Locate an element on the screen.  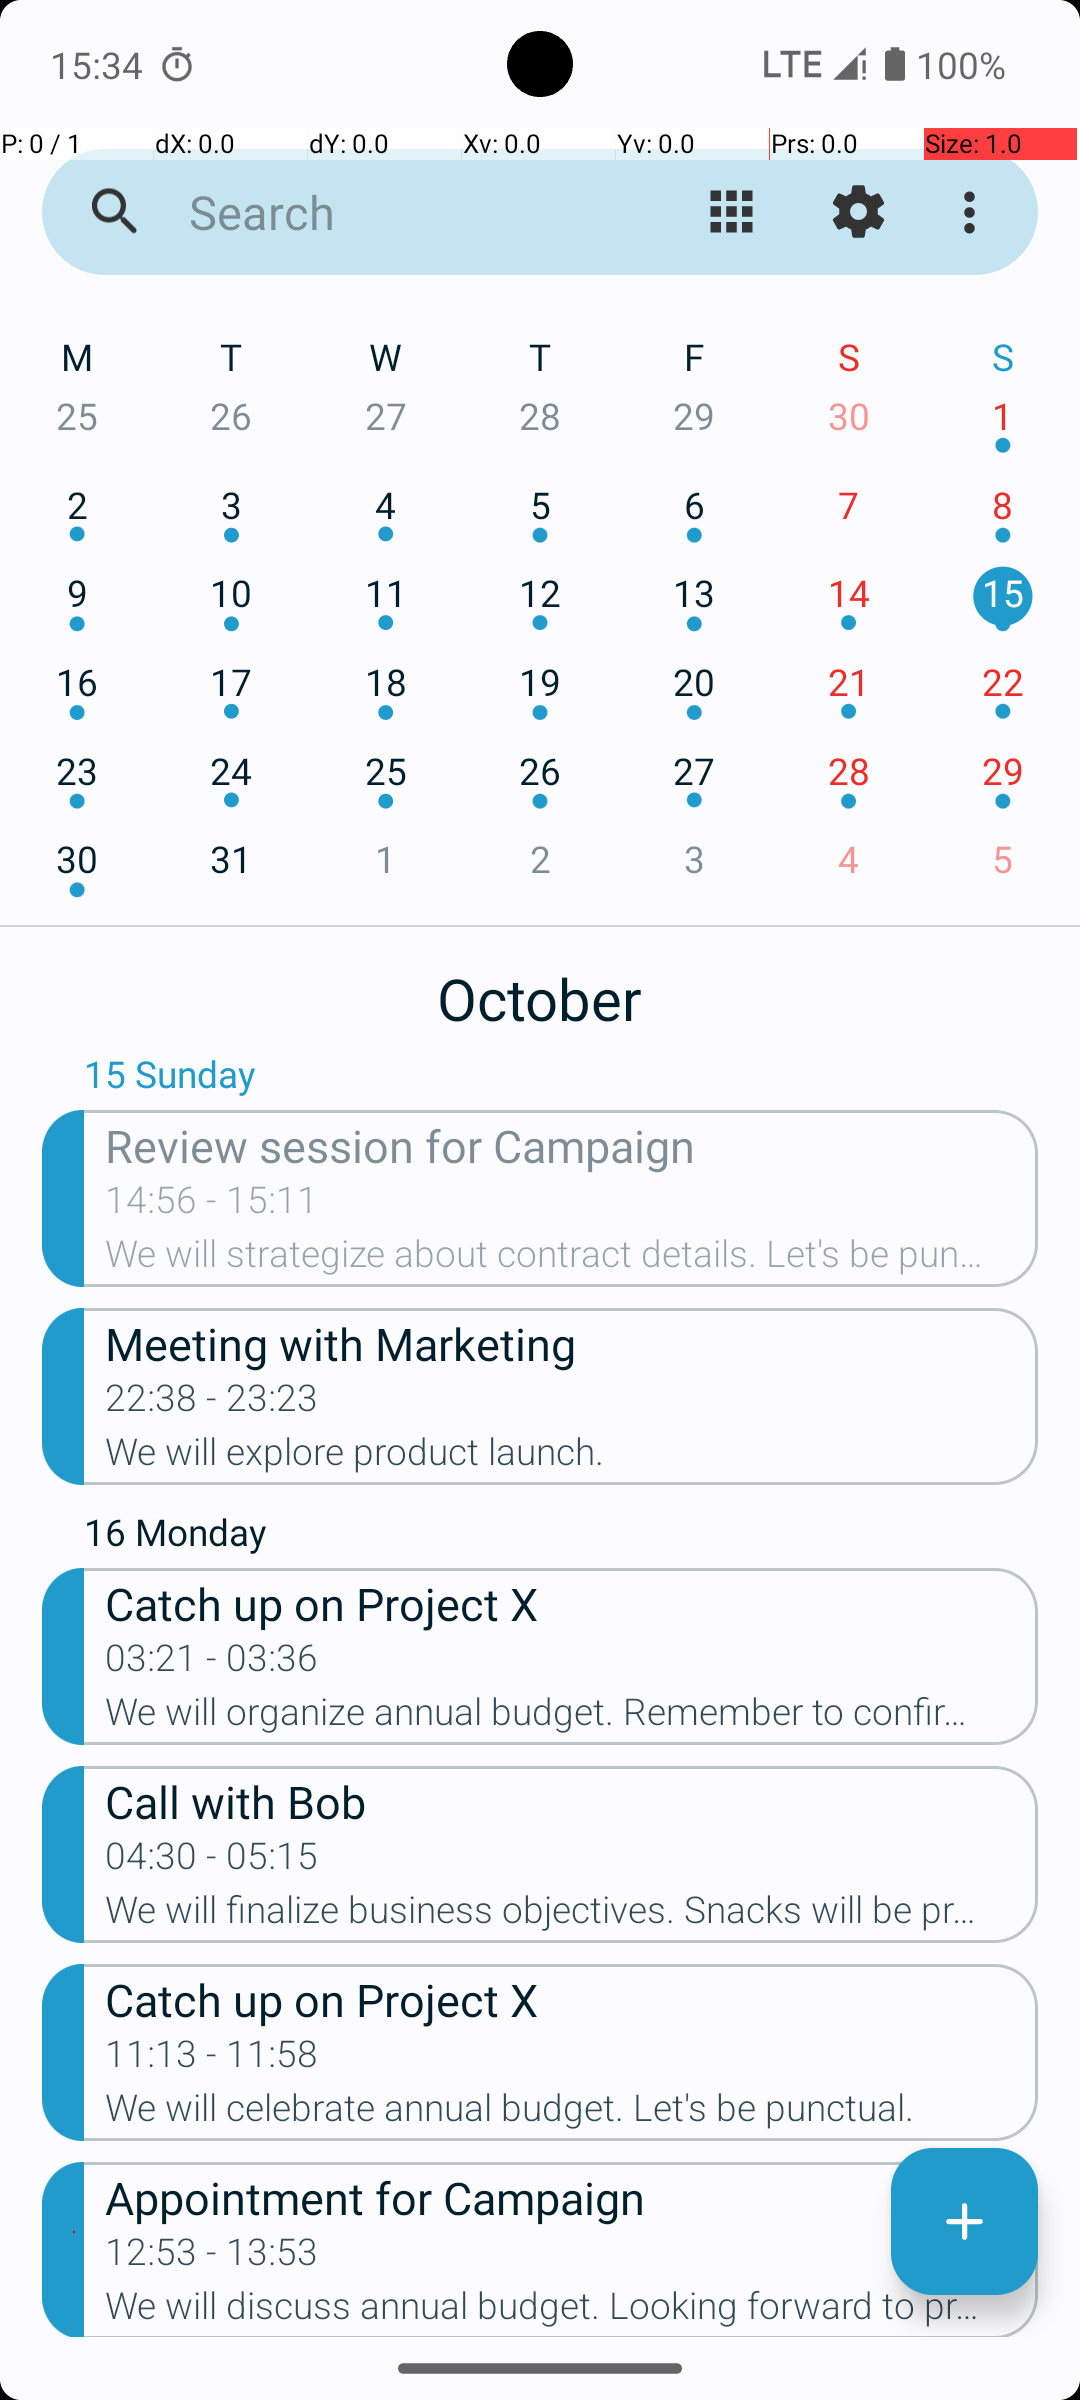
We will organize annual budget. Remember to confirm attendance. is located at coordinates (572, 1718).